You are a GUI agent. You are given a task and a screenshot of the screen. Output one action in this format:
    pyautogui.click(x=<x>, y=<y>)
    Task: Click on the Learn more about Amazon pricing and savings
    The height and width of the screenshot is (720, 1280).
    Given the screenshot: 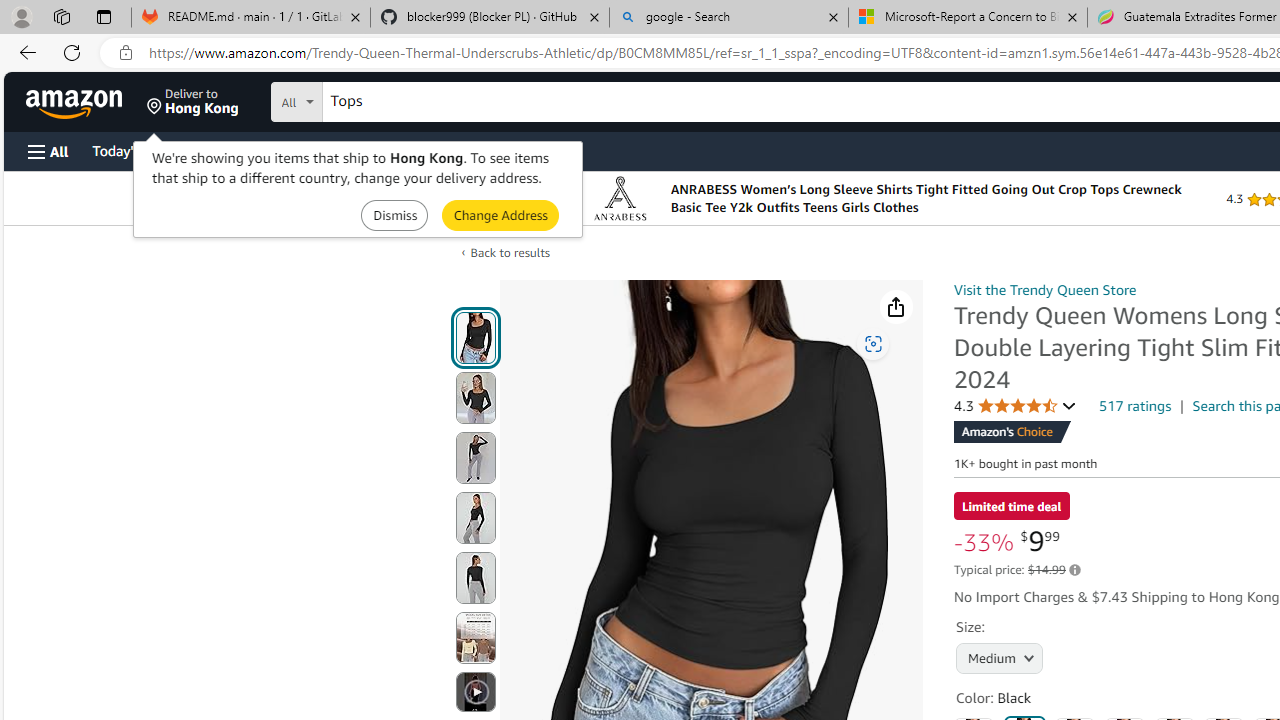 What is the action you would take?
    pyautogui.click(x=1074, y=570)
    